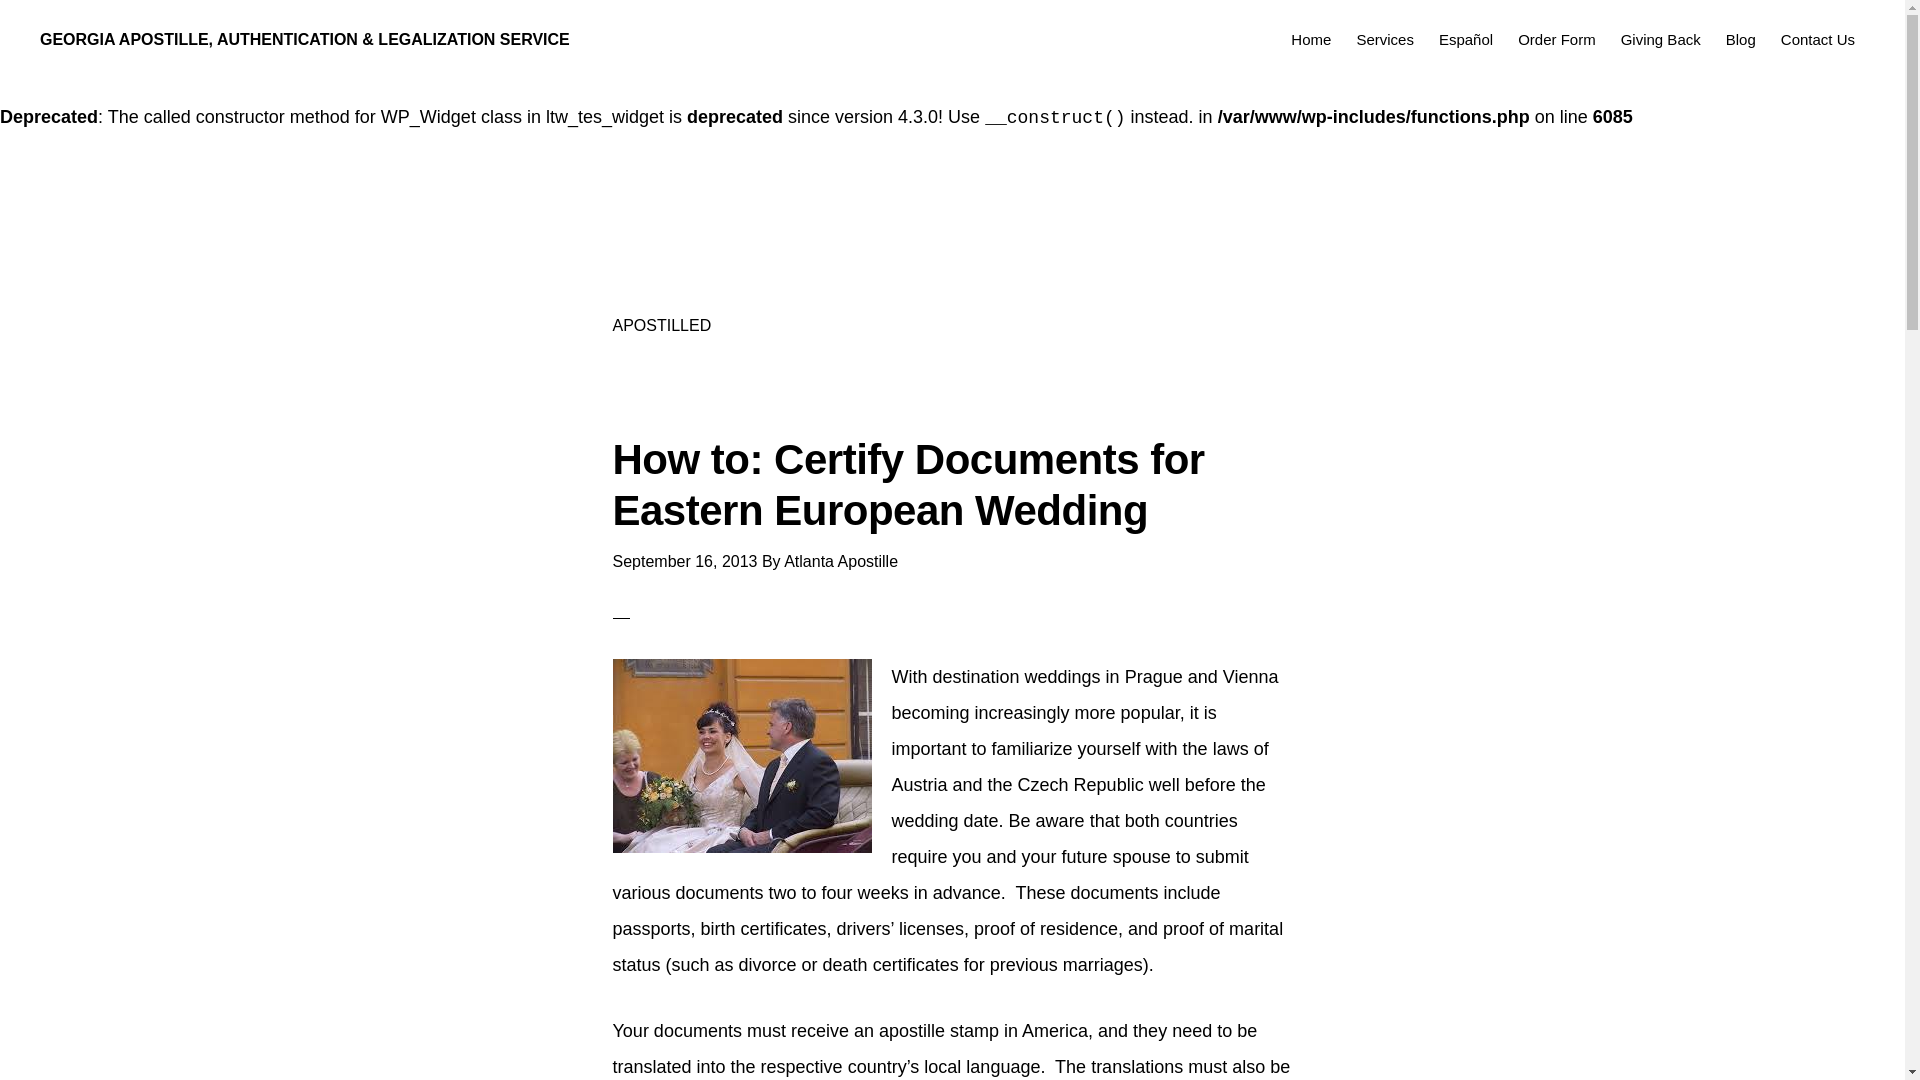  What do you see at coordinates (316, 786) in the screenshot?
I see `Atlanta Apostille` at bounding box center [316, 786].